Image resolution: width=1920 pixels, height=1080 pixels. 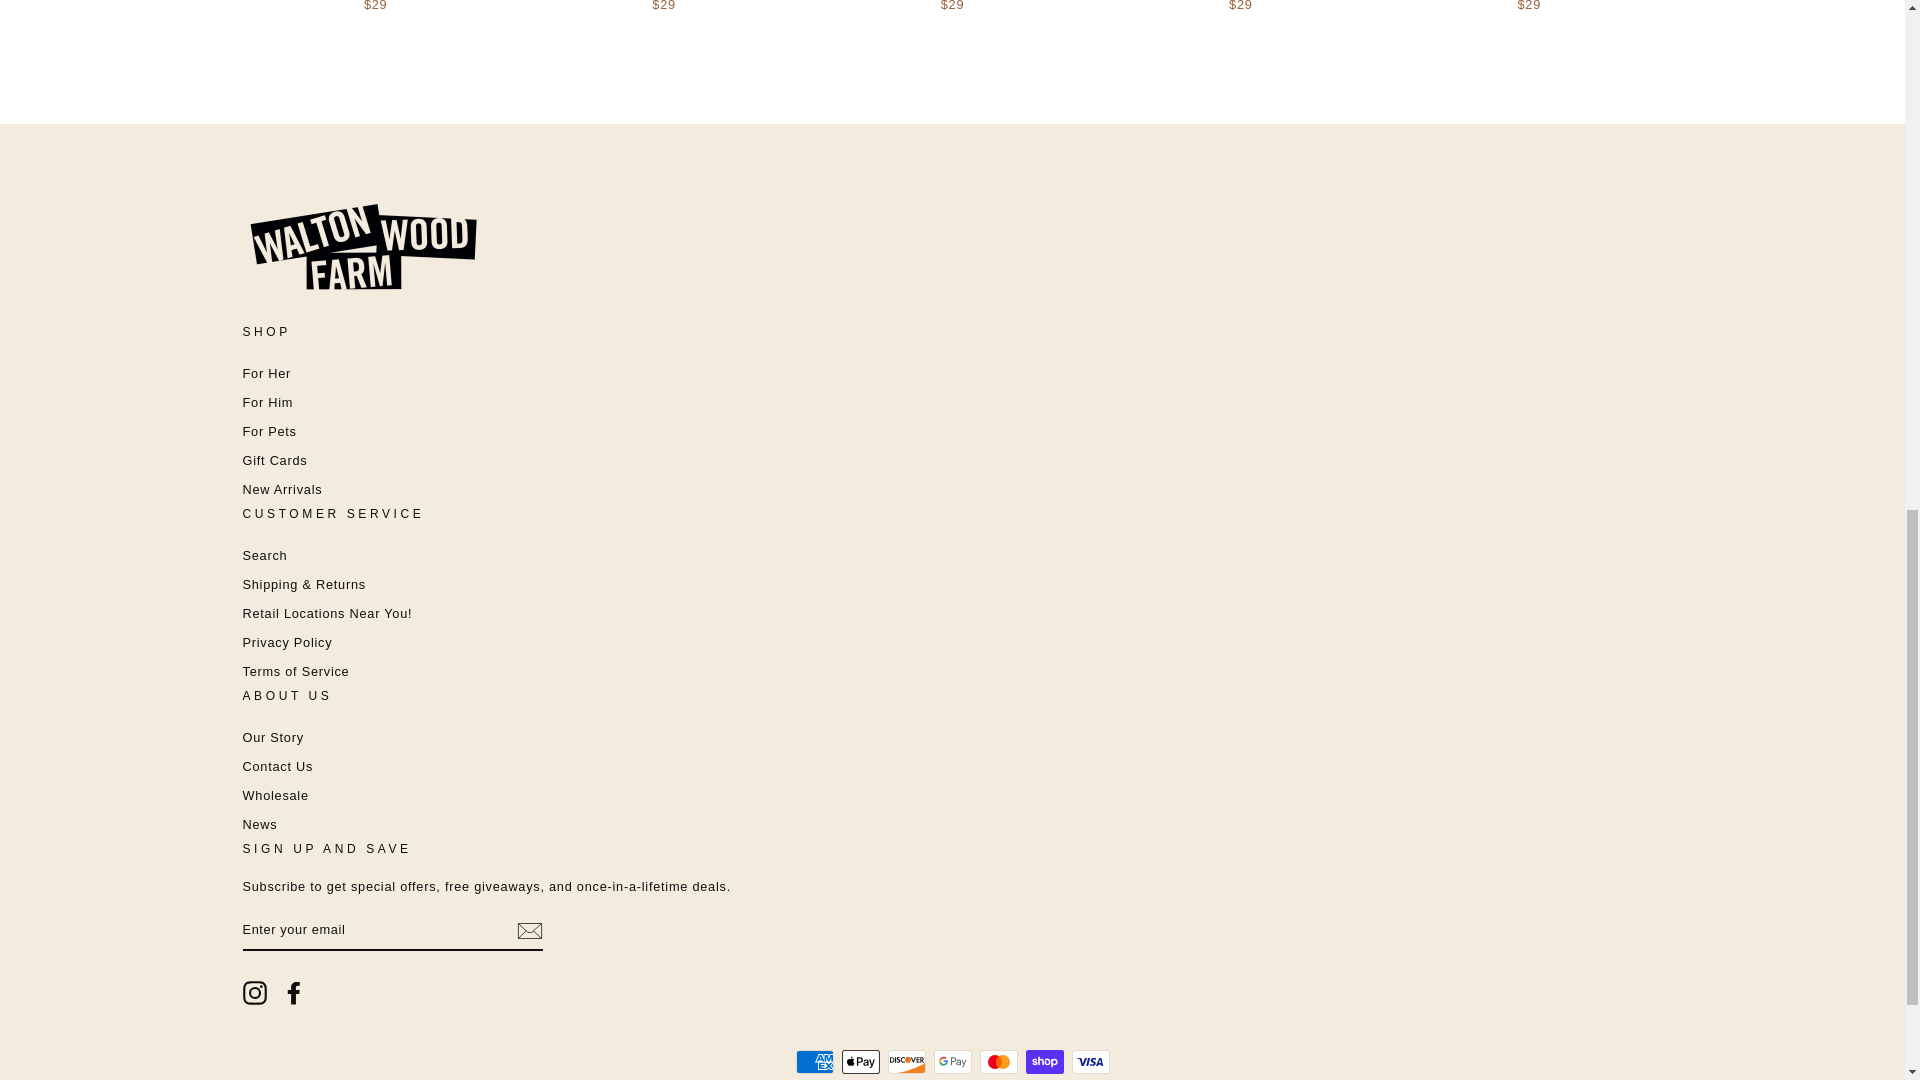 What do you see at coordinates (1090, 1061) in the screenshot?
I see `Visa` at bounding box center [1090, 1061].